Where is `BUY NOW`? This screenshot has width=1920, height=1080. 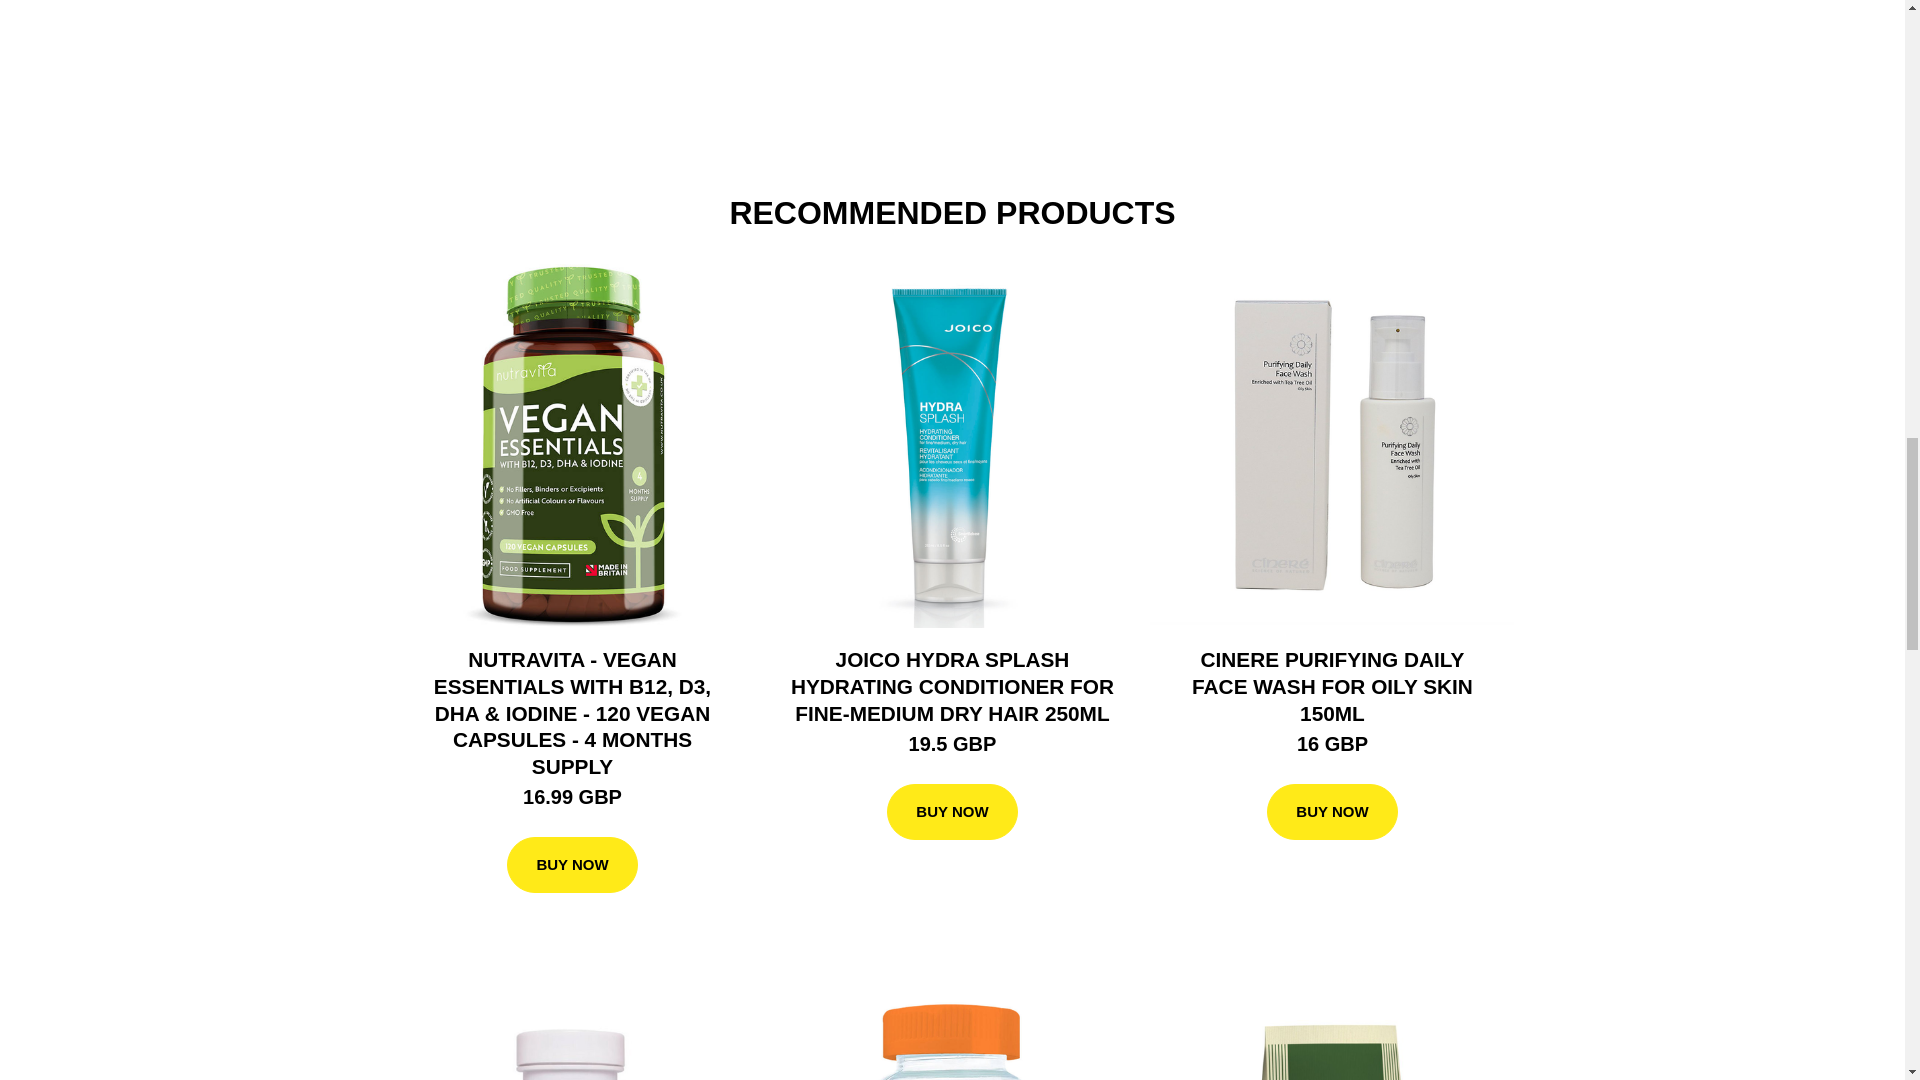 BUY NOW is located at coordinates (1332, 812).